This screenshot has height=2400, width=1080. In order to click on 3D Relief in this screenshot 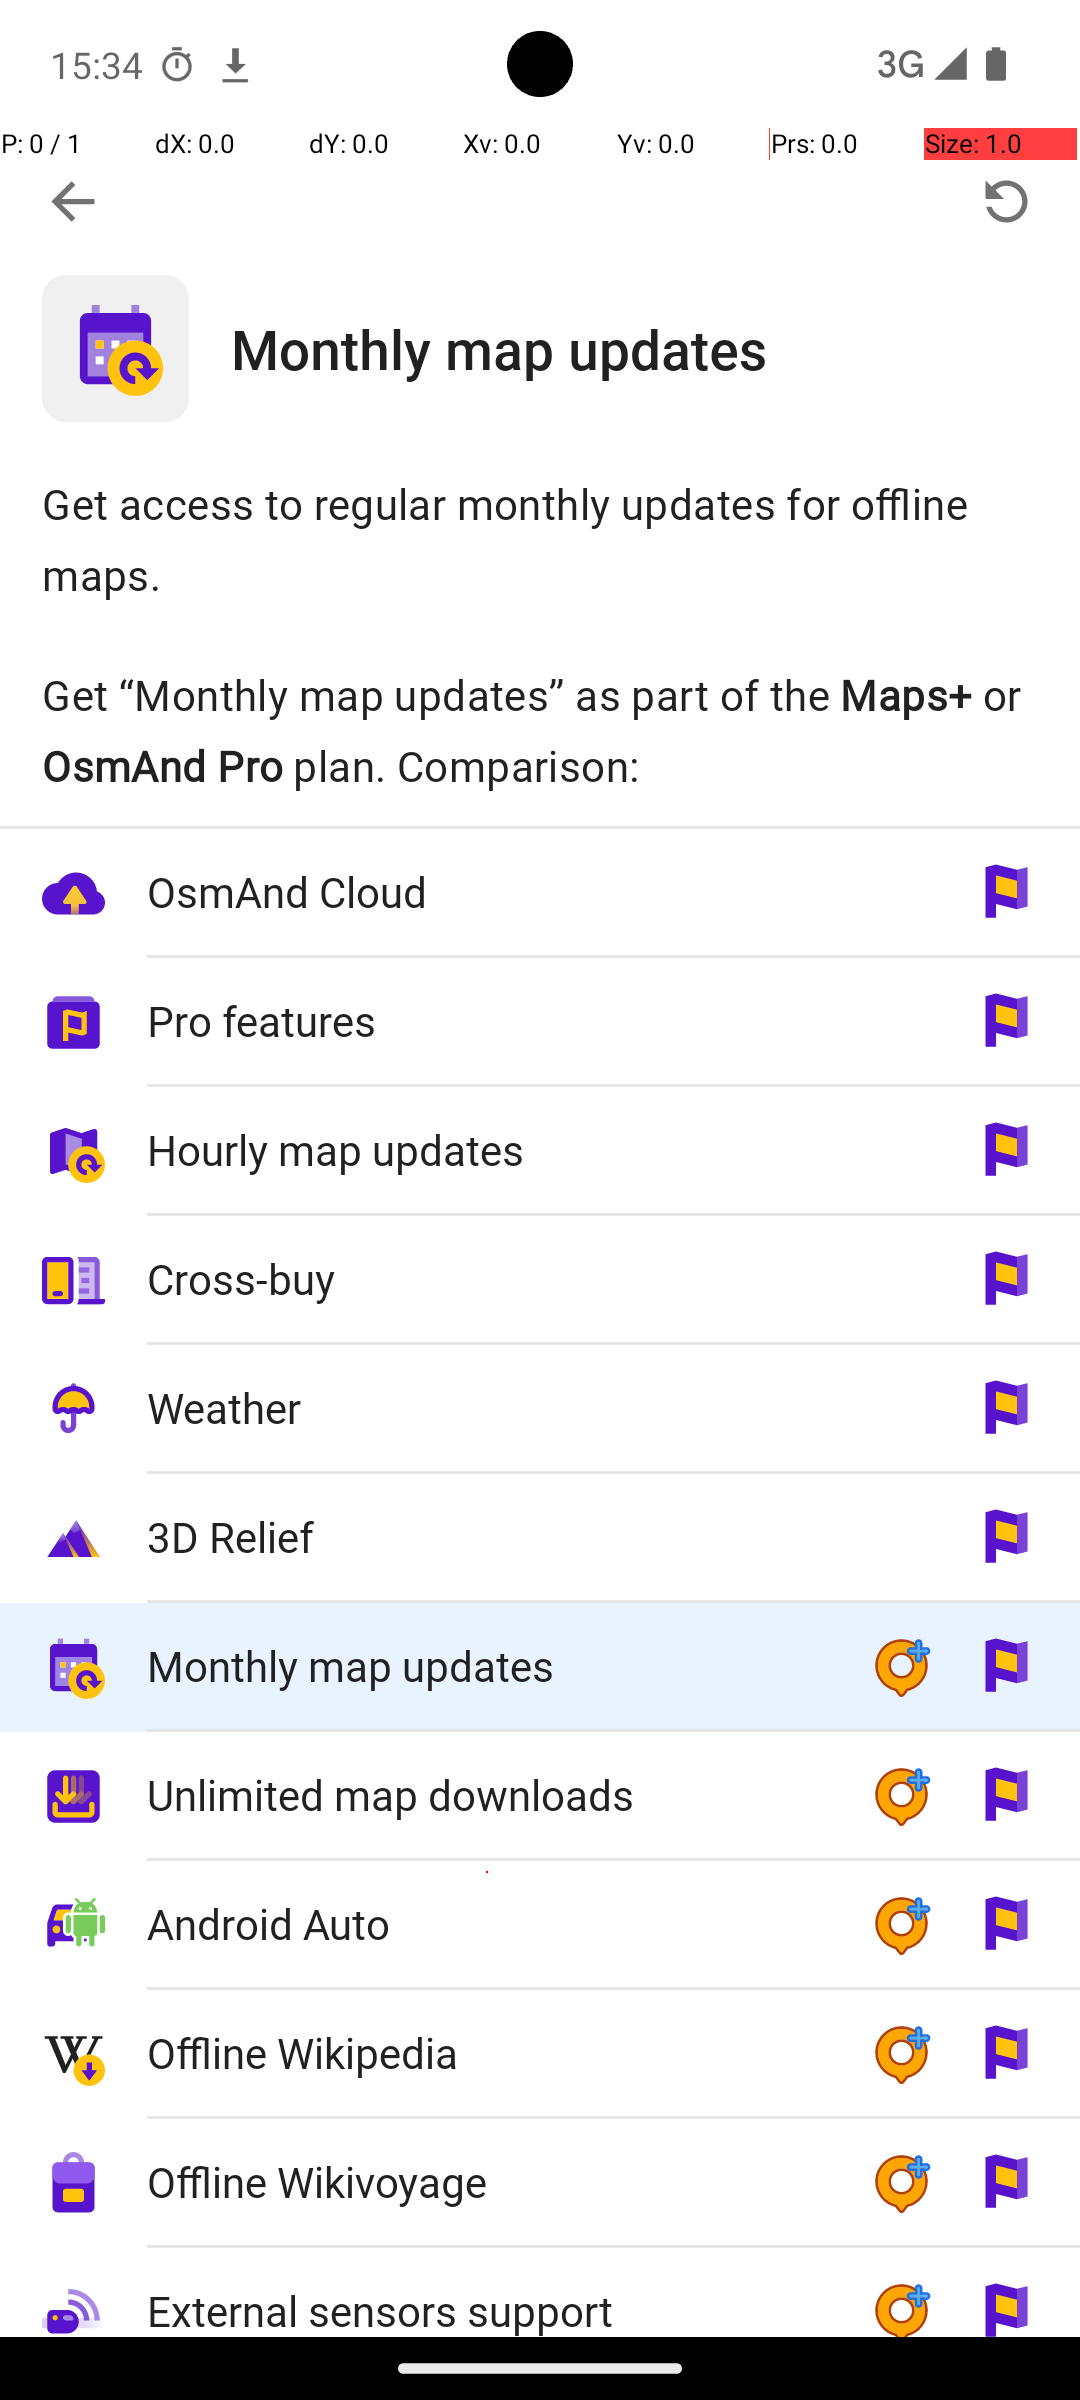, I will do `click(488, 1536)`.